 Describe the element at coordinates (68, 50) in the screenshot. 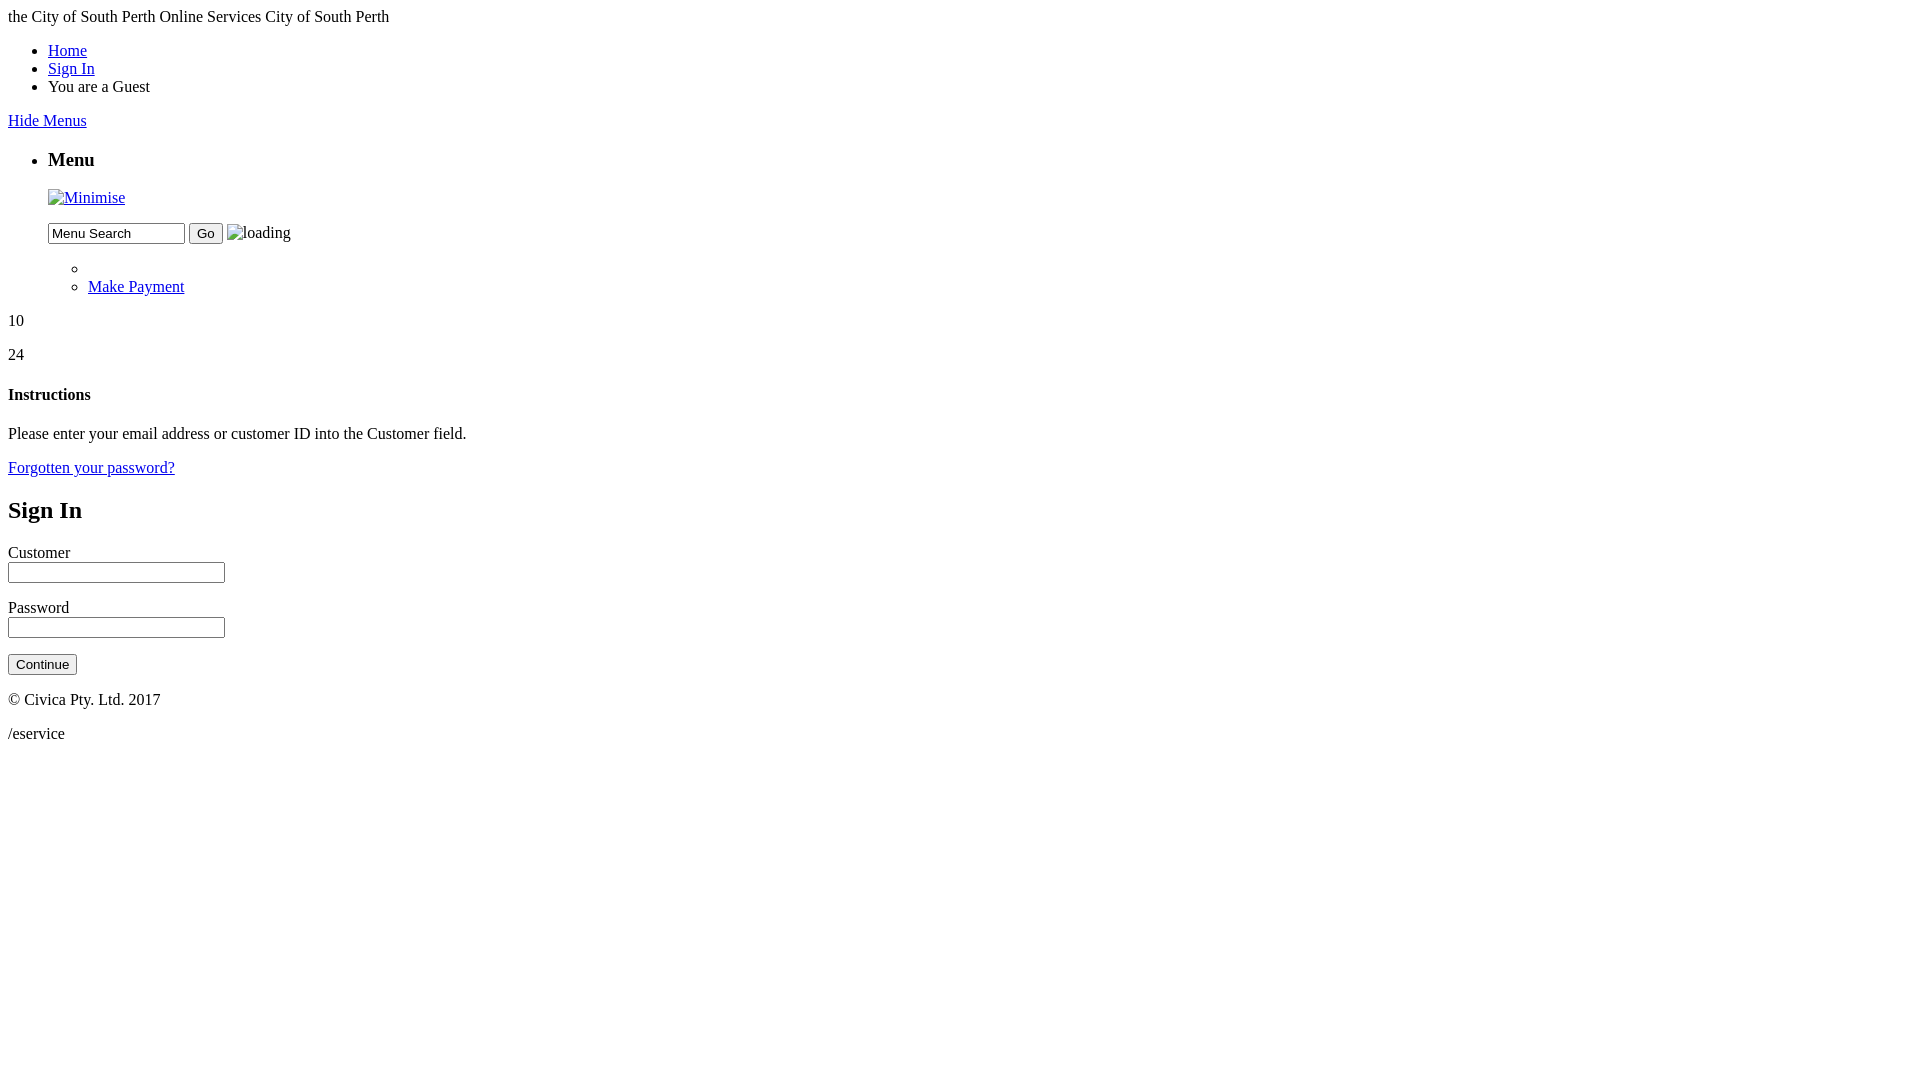

I see `Home` at that location.